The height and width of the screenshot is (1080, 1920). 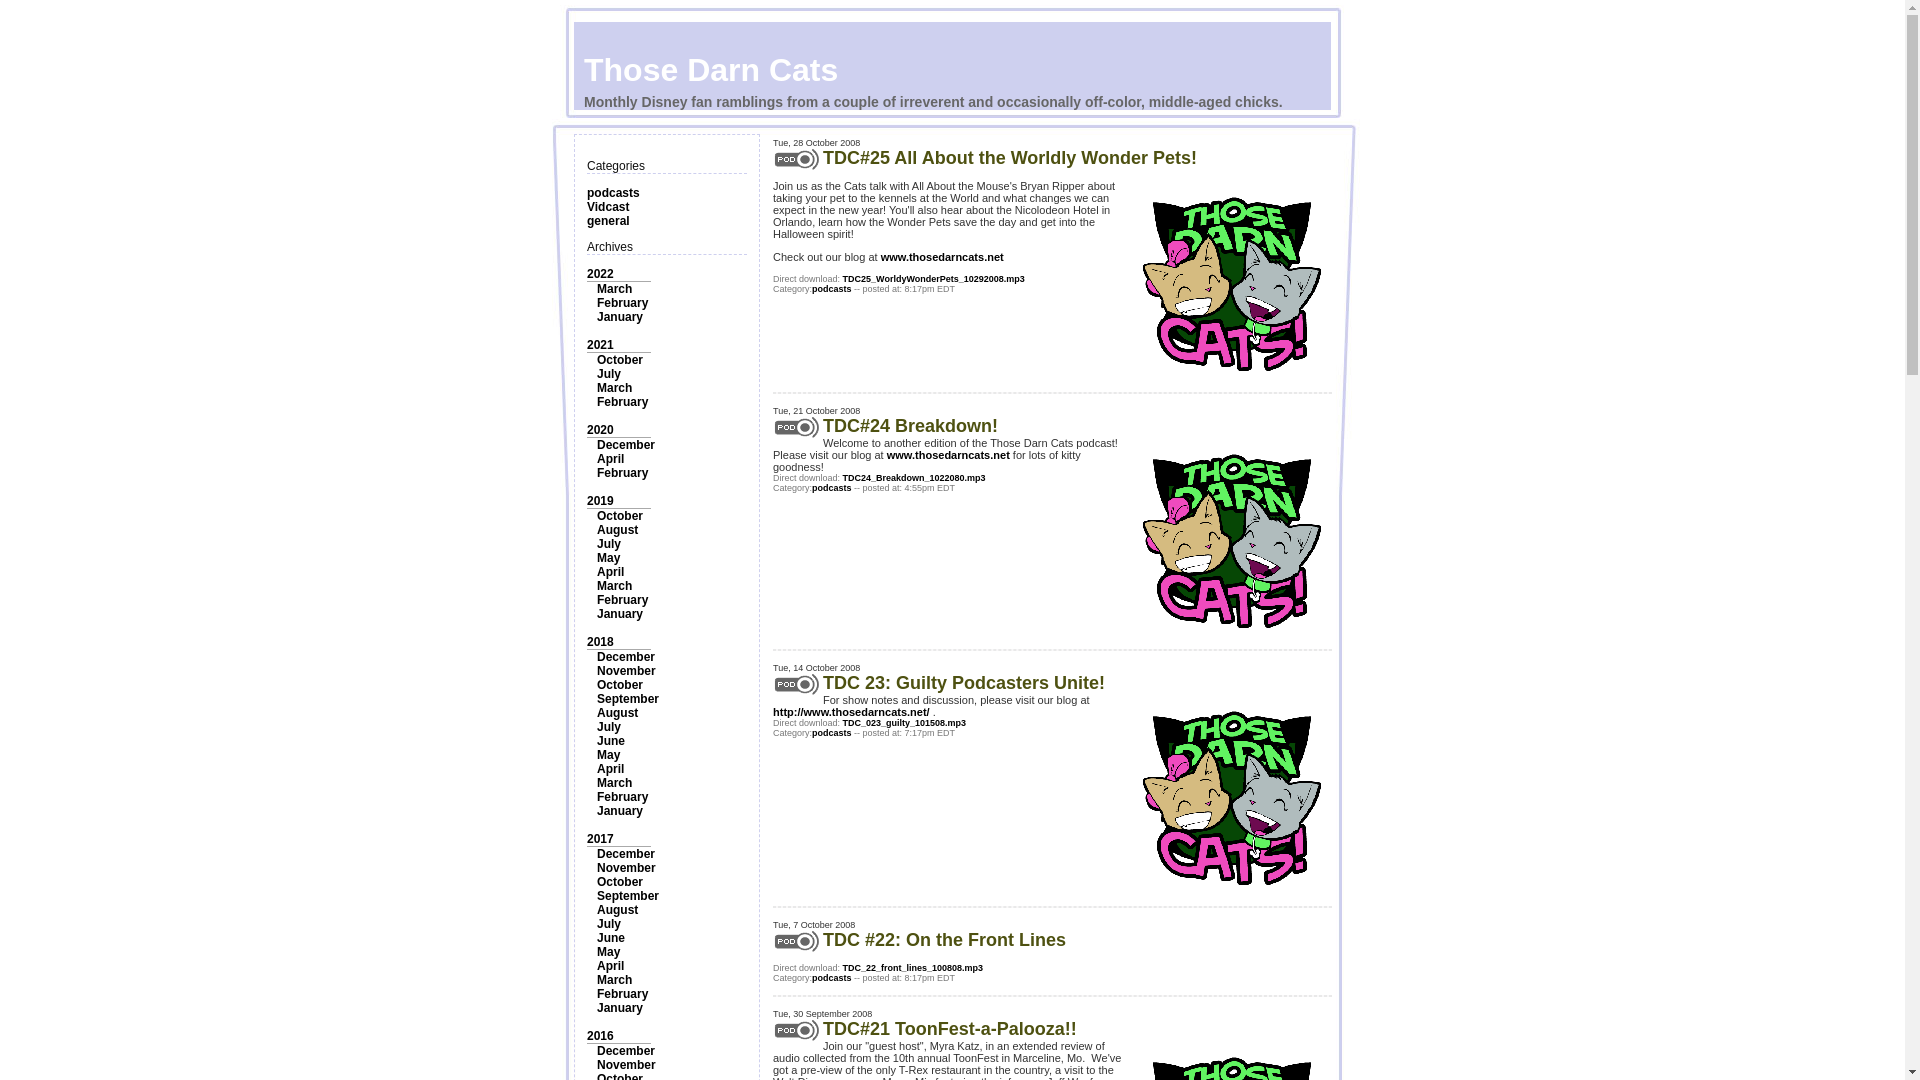 I want to click on April, so click(x=610, y=769).